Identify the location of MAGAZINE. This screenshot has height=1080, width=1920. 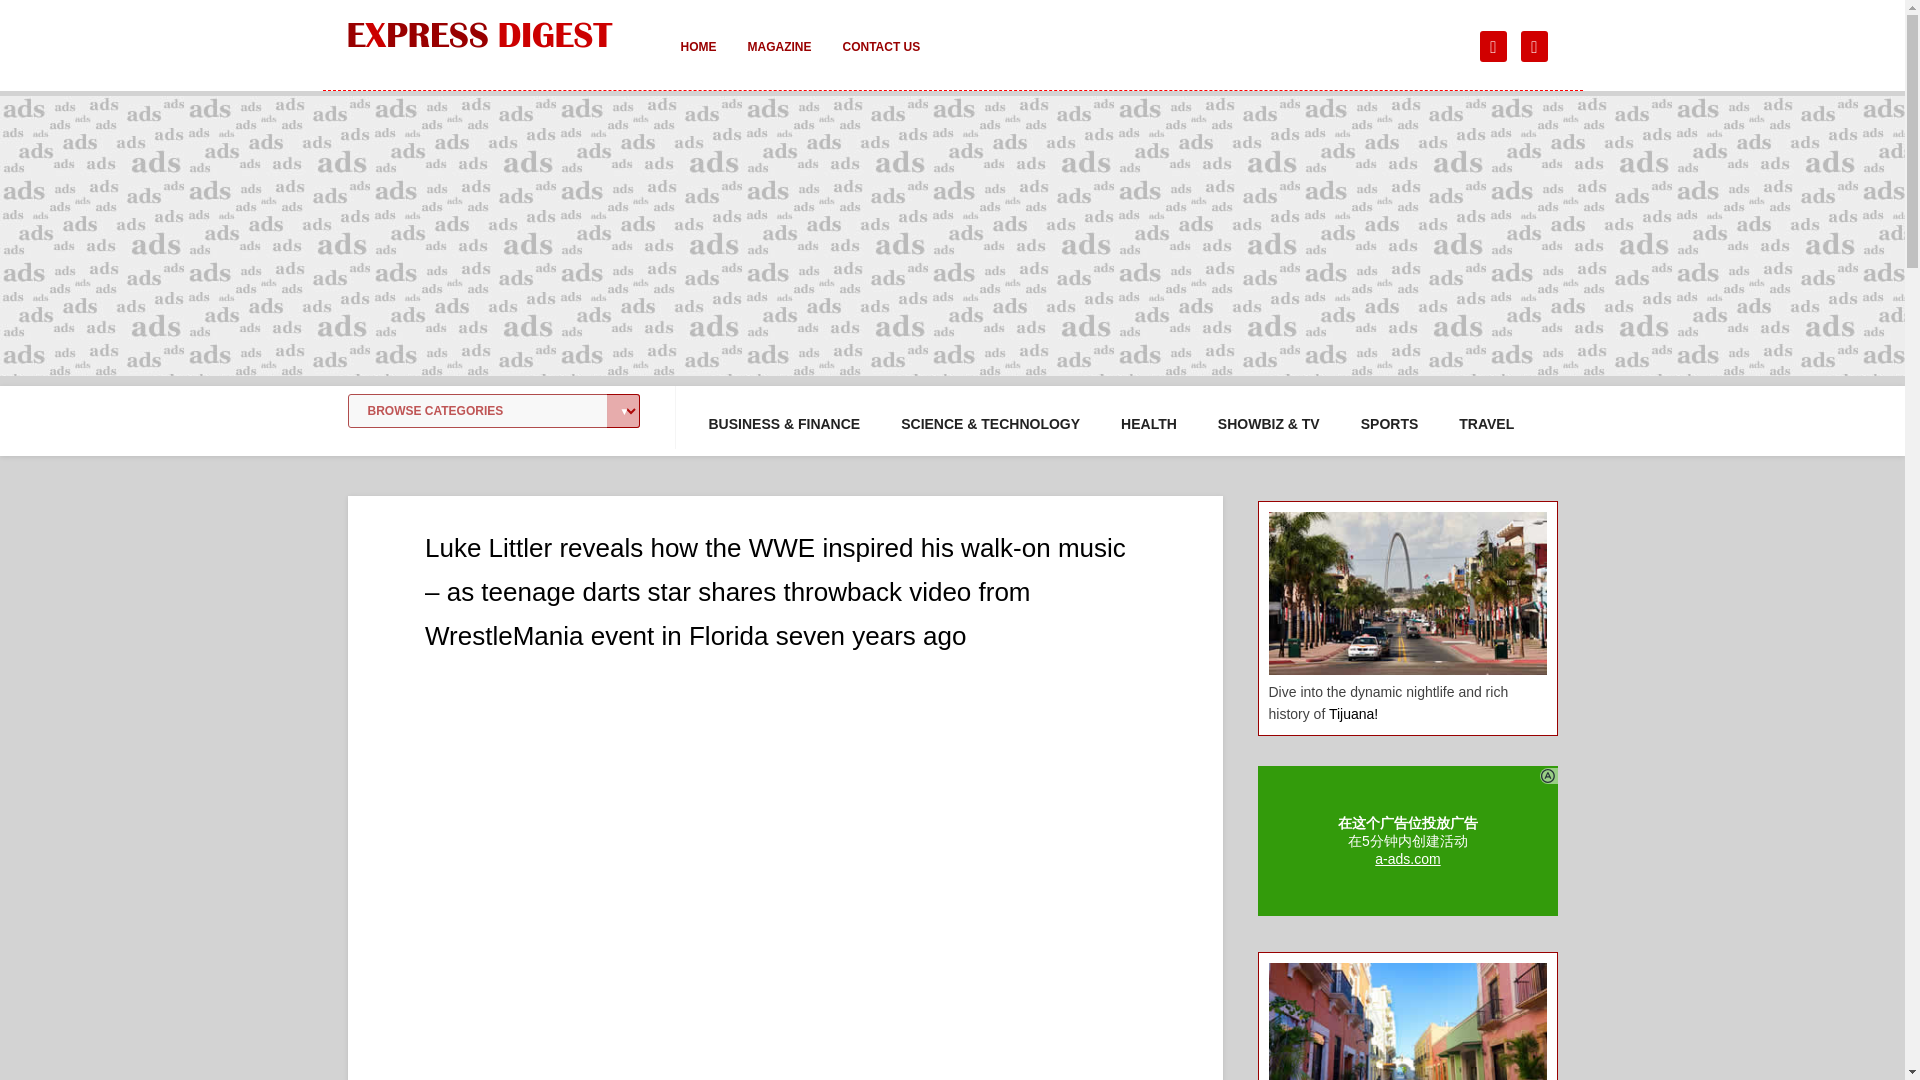
(779, 60).